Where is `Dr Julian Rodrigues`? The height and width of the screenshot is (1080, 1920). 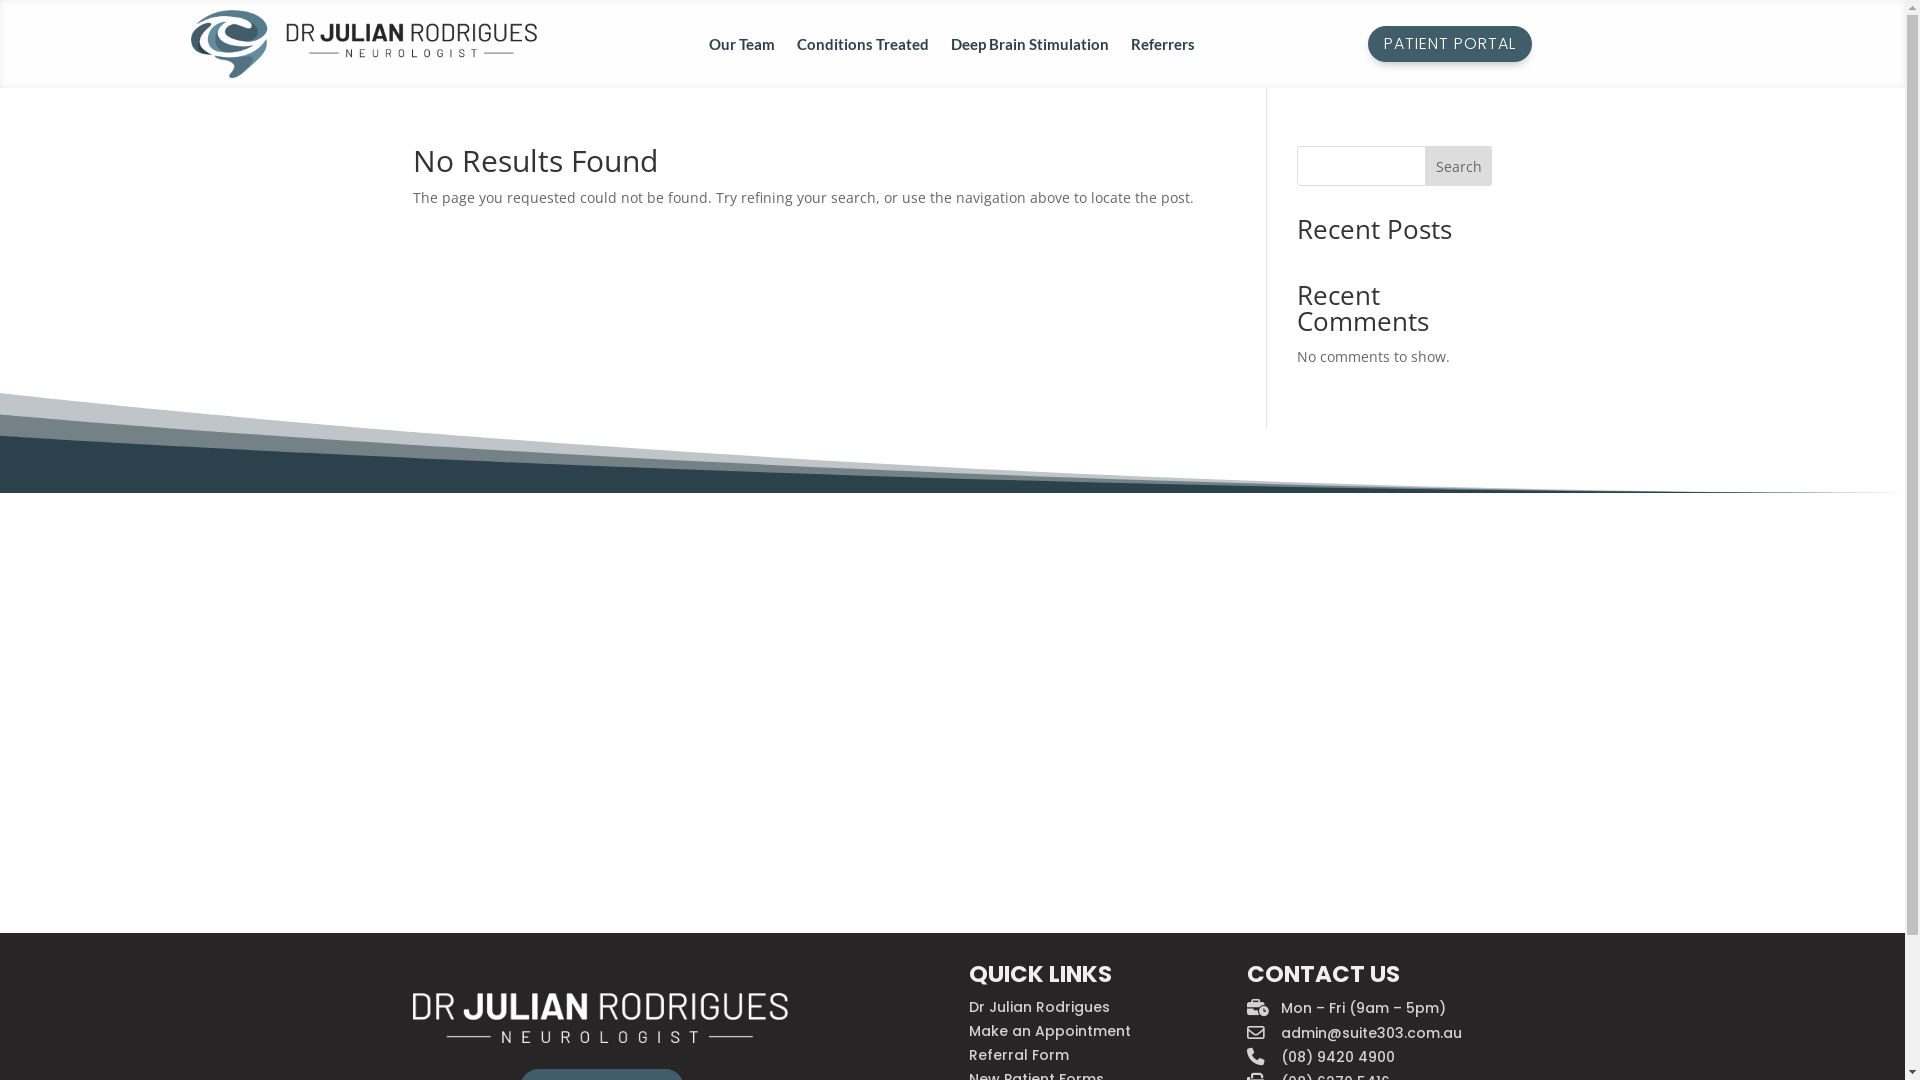 Dr Julian Rodrigues is located at coordinates (1039, 1007).